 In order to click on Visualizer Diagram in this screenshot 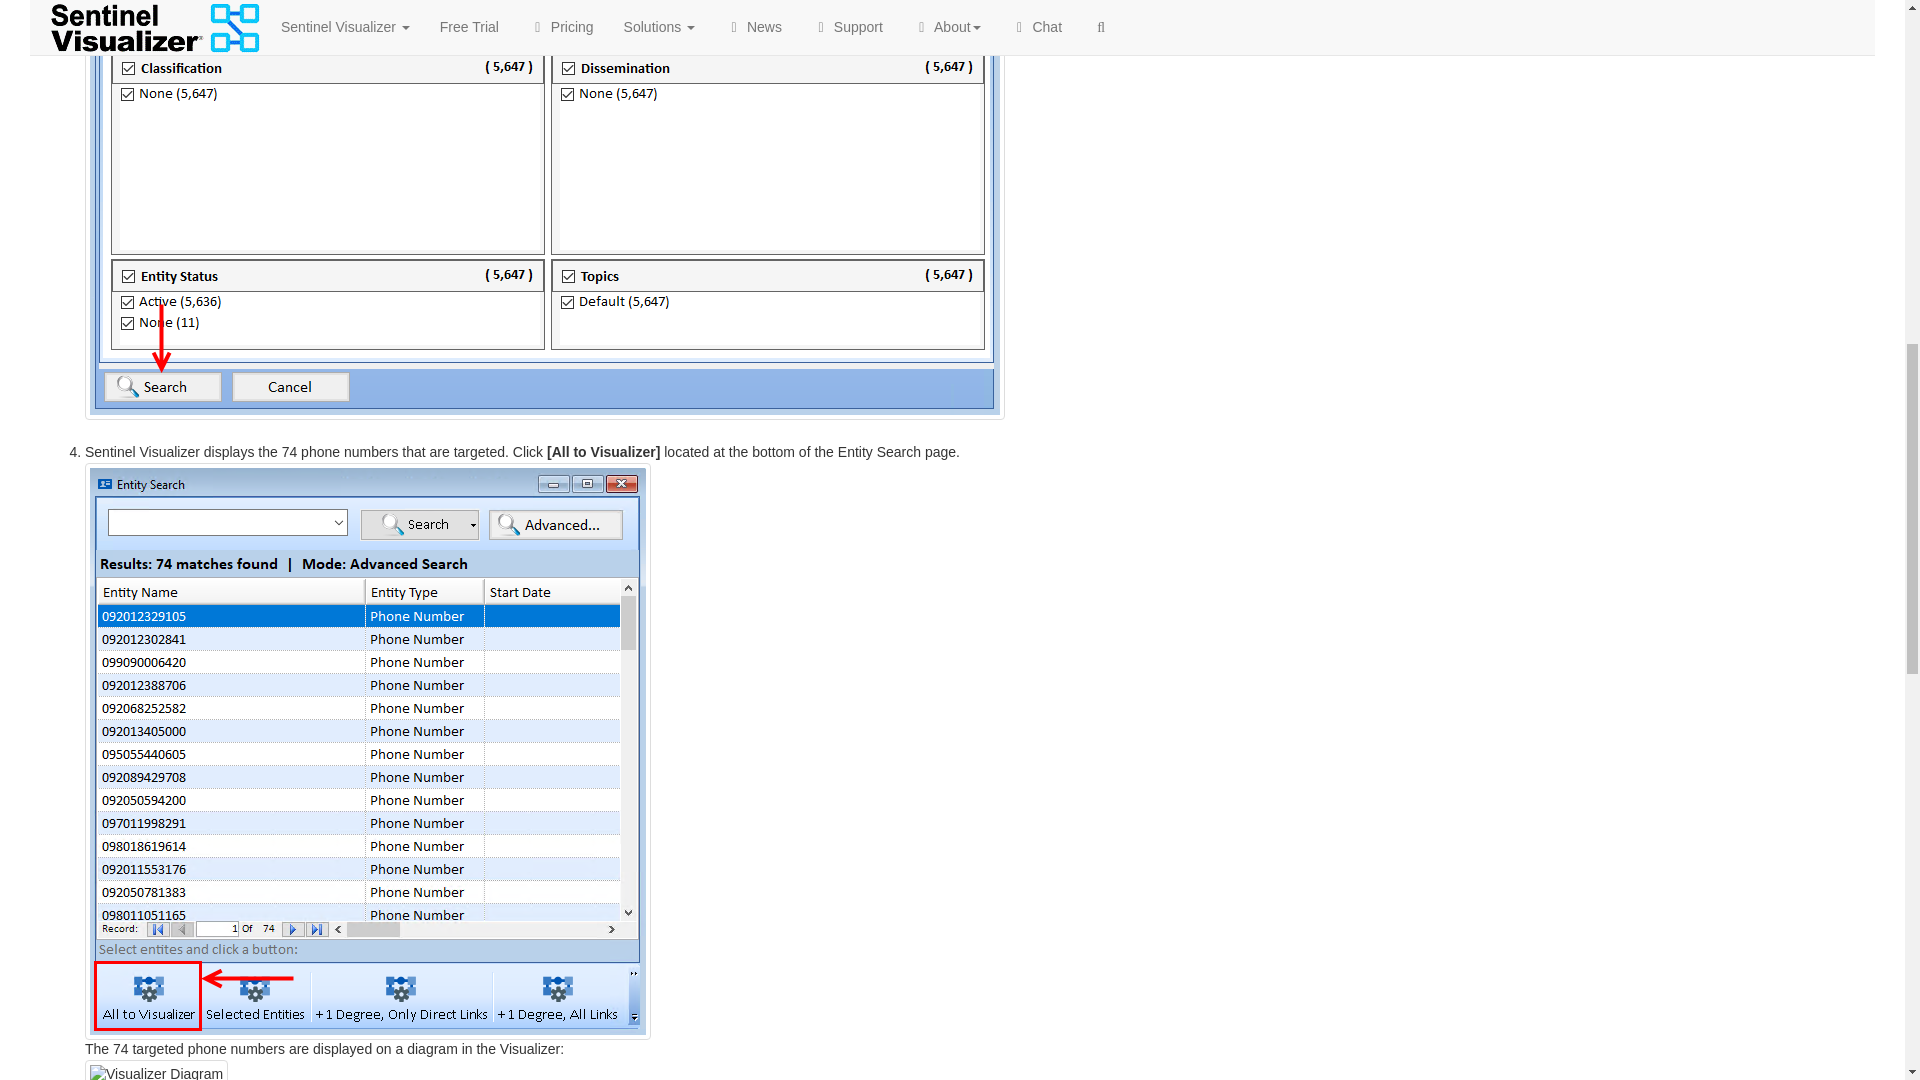, I will do `click(156, 1070)`.